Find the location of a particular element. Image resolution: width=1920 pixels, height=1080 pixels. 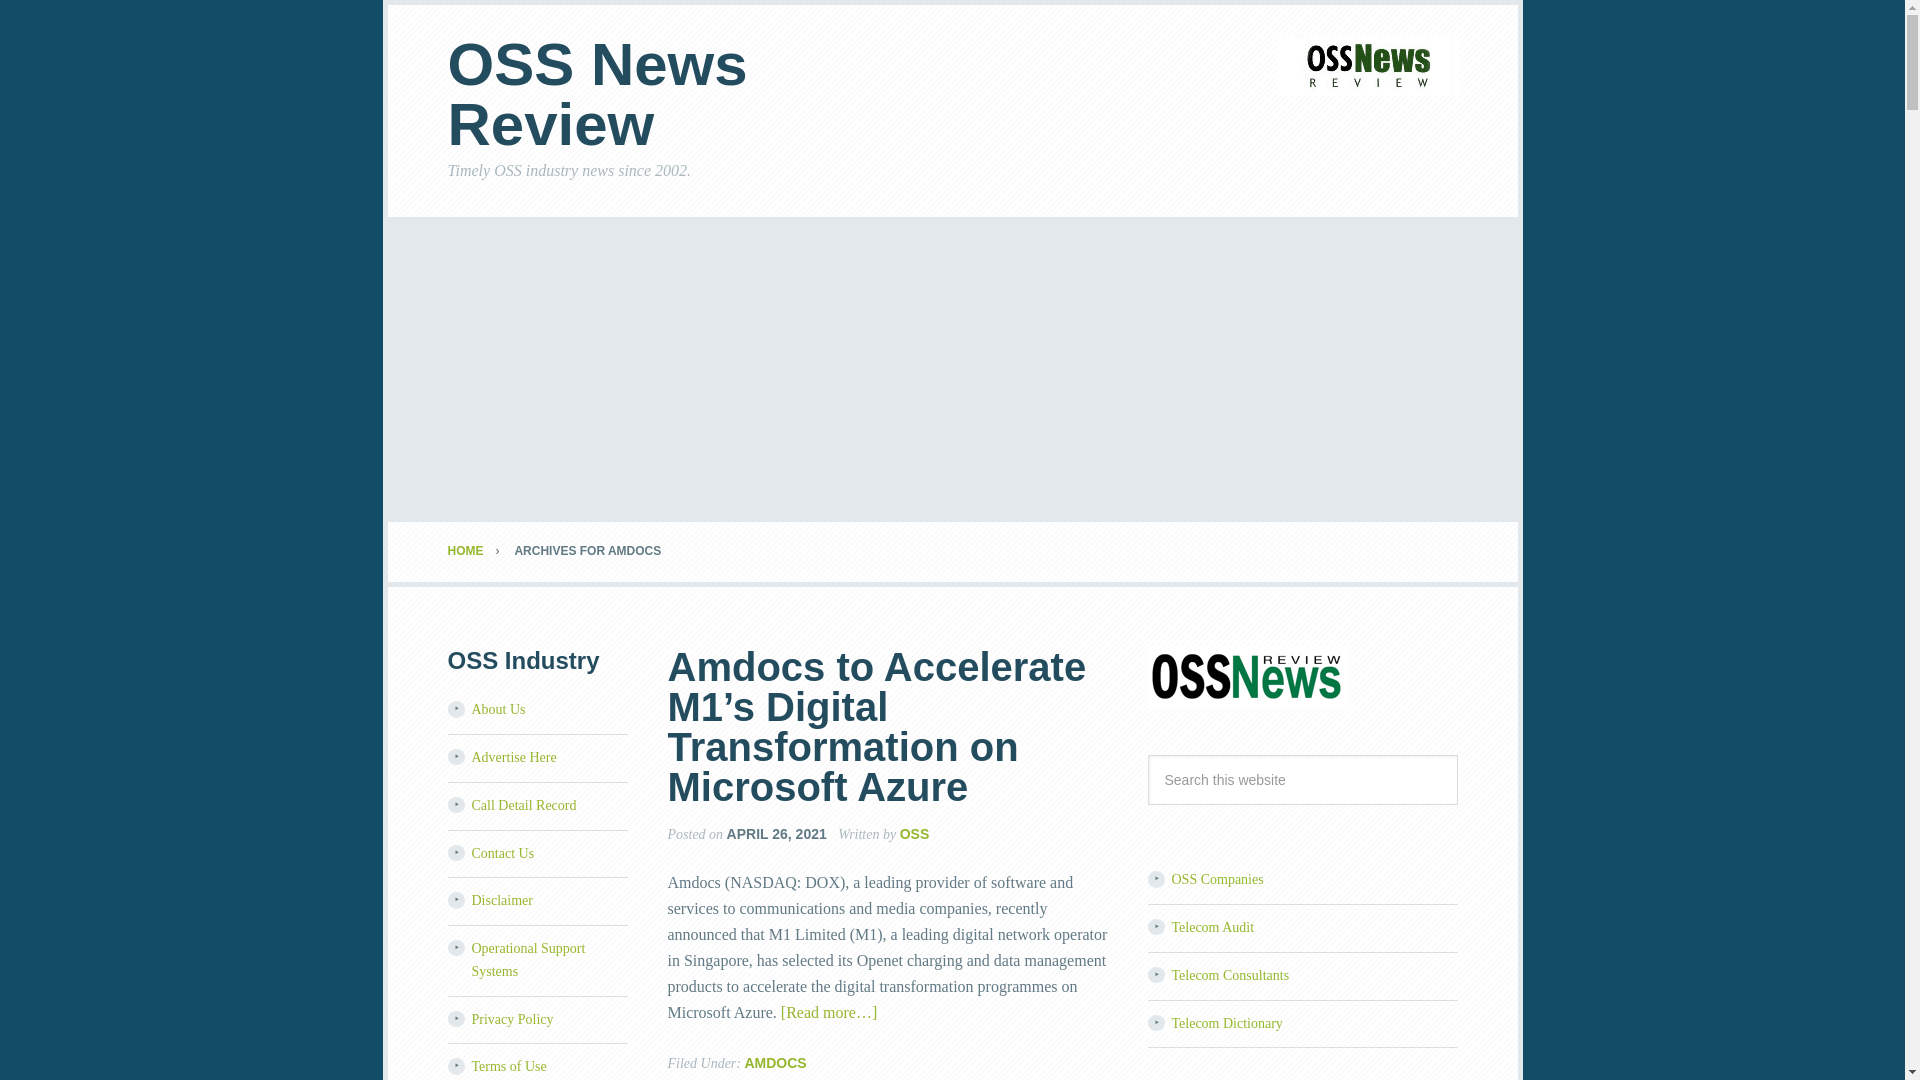

OSS News Review is located at coordinates (598, 94).